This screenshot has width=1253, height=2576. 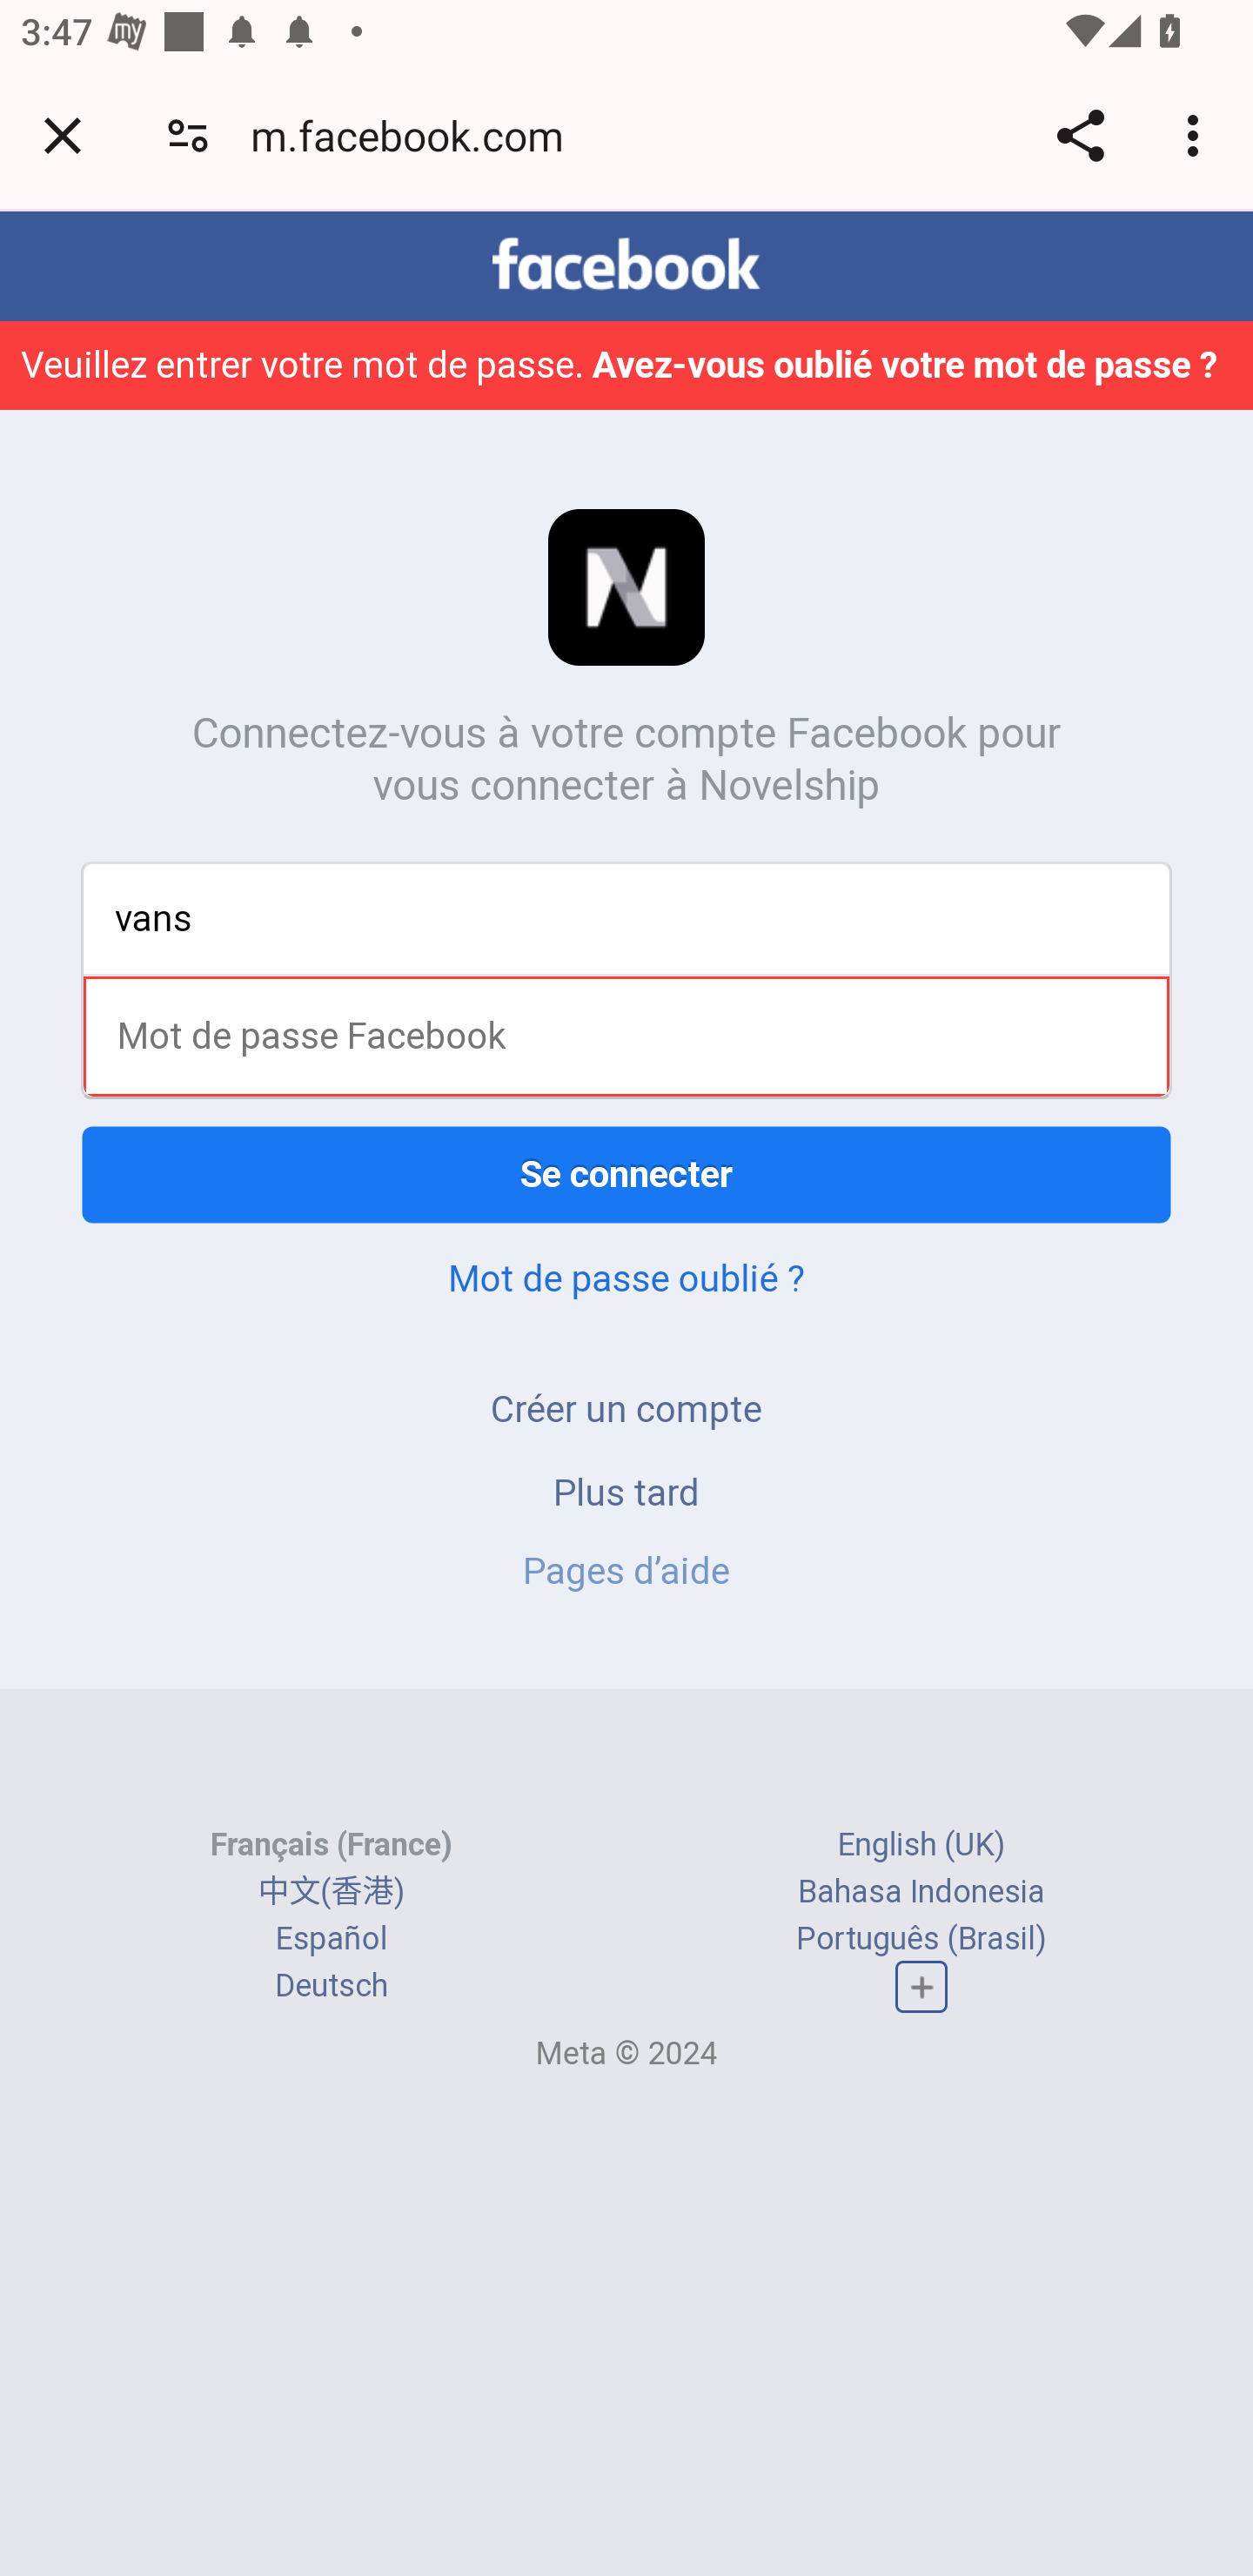 What do you see at coordinates (1080, 135) in the screenshot?
I see `Share` at bounding box center [1080, 135].